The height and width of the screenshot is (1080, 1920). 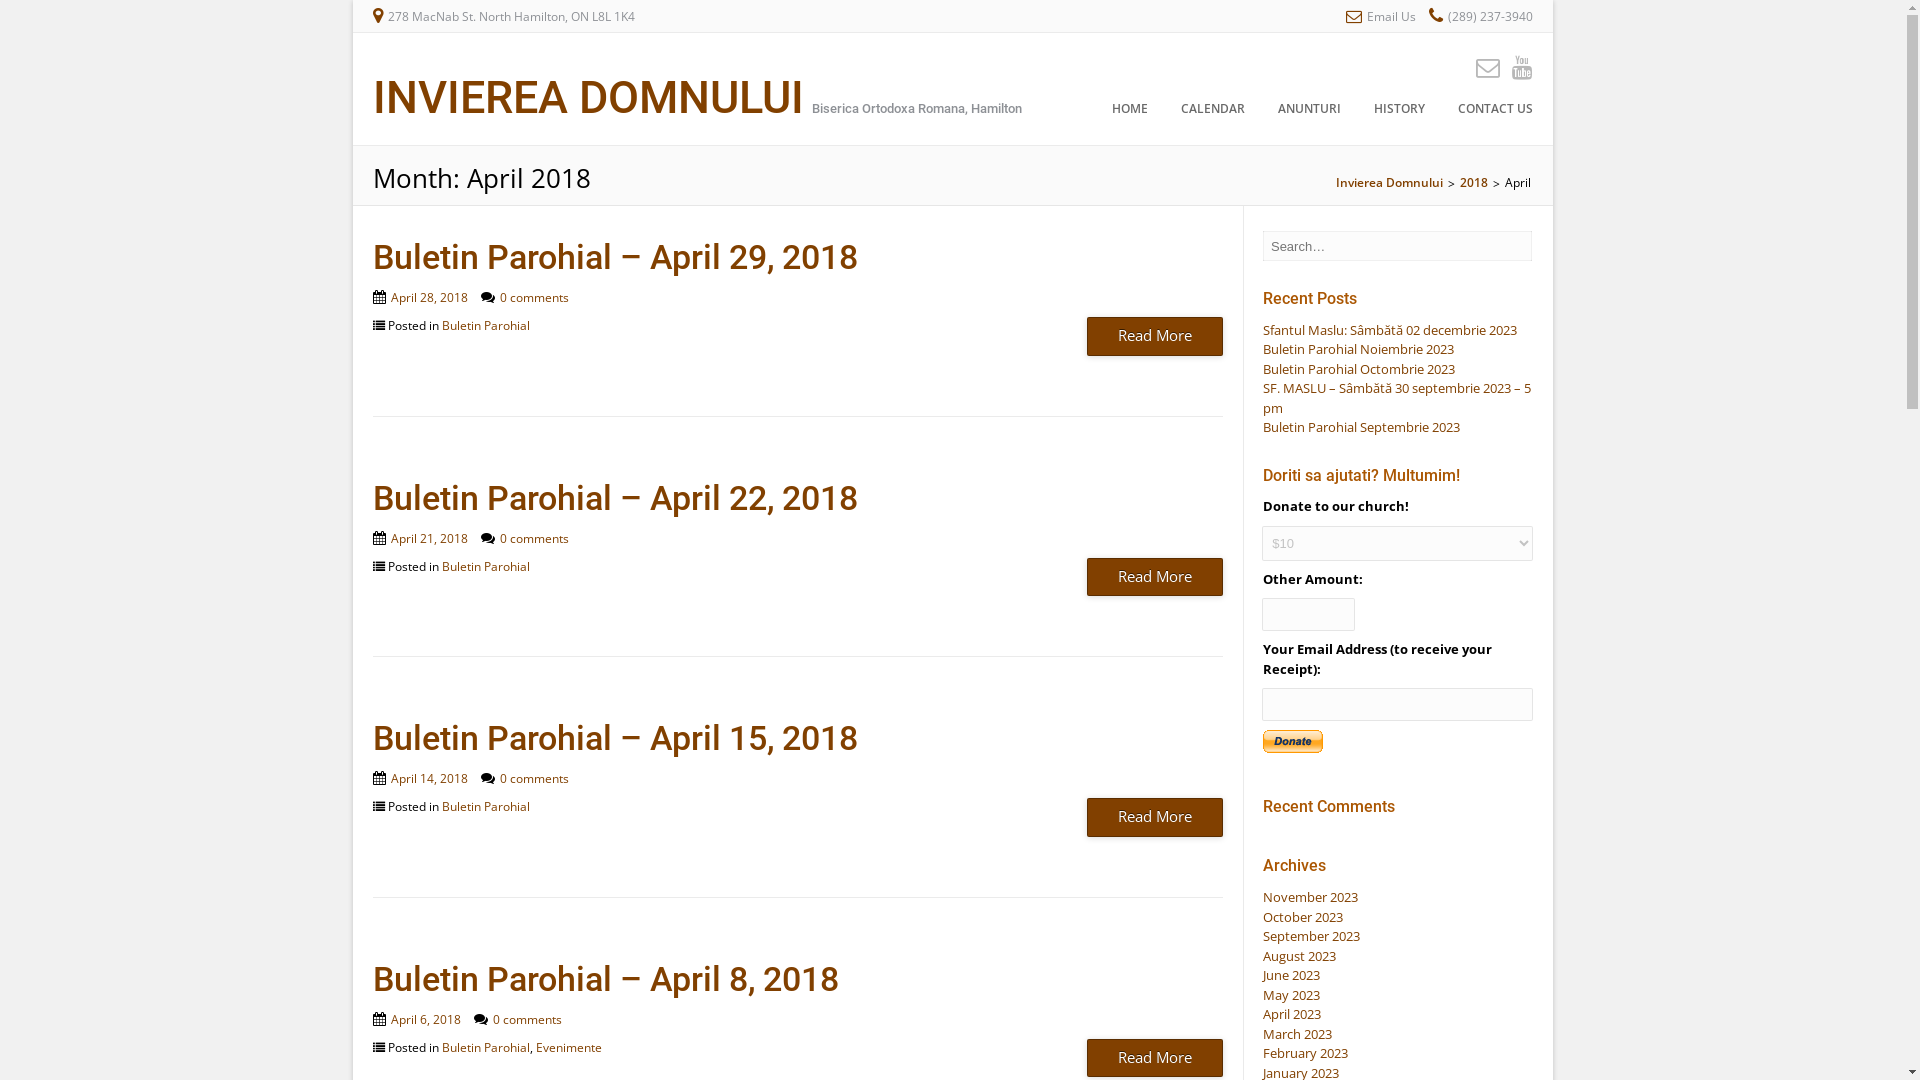 I want to click on Evenimente, so click(x=569, y=1046).